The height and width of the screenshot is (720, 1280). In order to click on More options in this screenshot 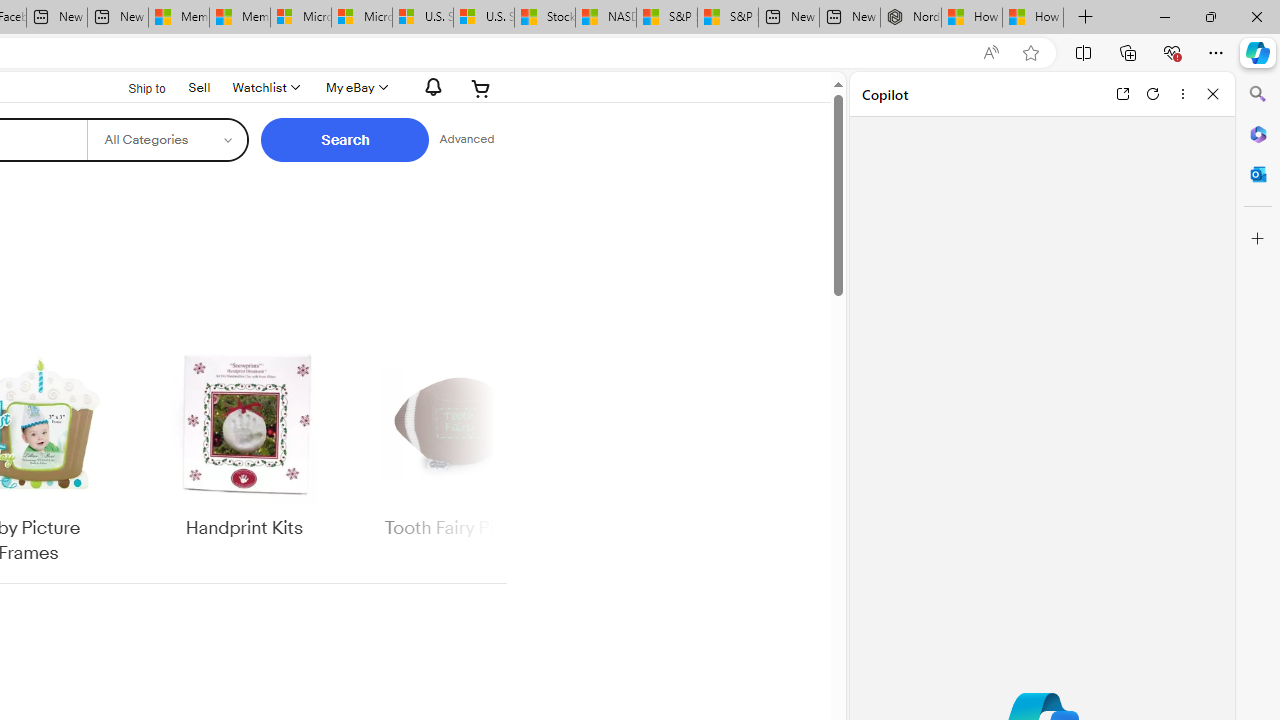, I will do `click(1182, 94)`.